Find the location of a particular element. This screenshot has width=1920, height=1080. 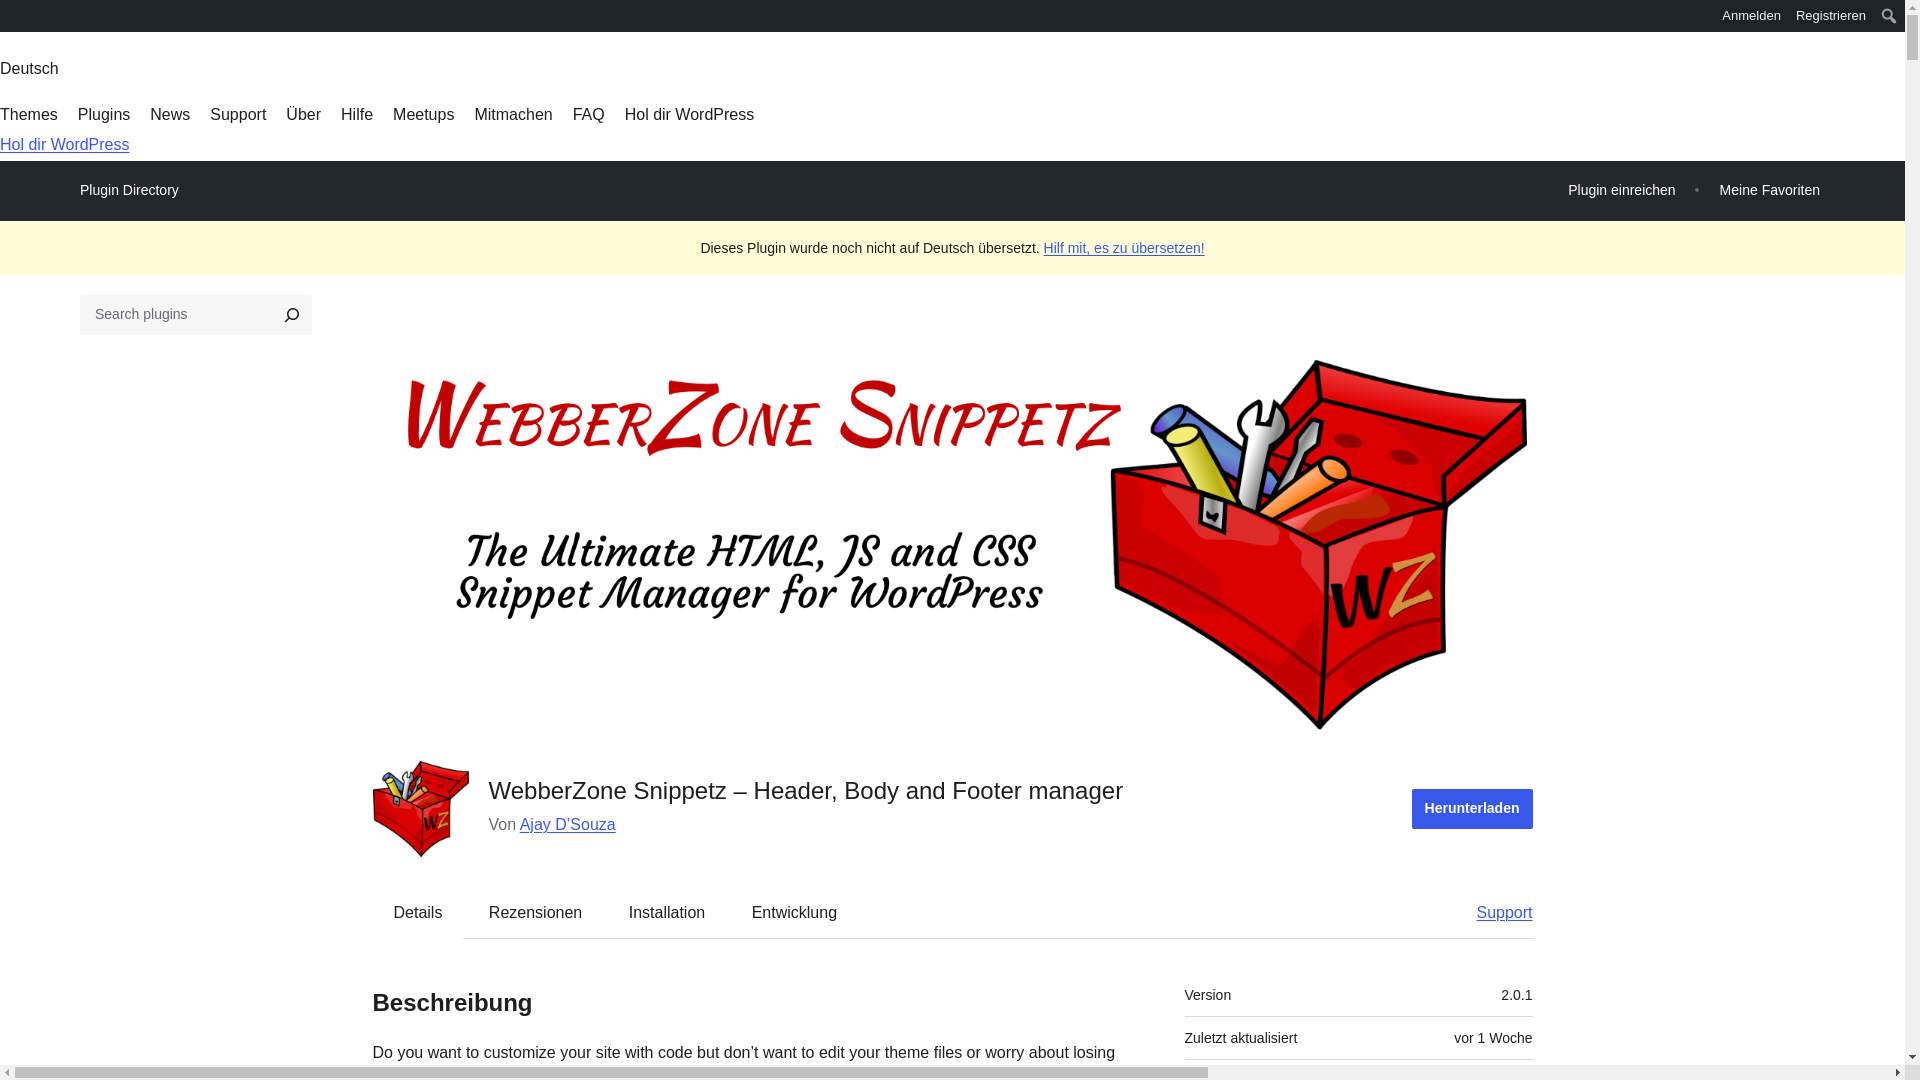

News is located at coordinates (170, 114).